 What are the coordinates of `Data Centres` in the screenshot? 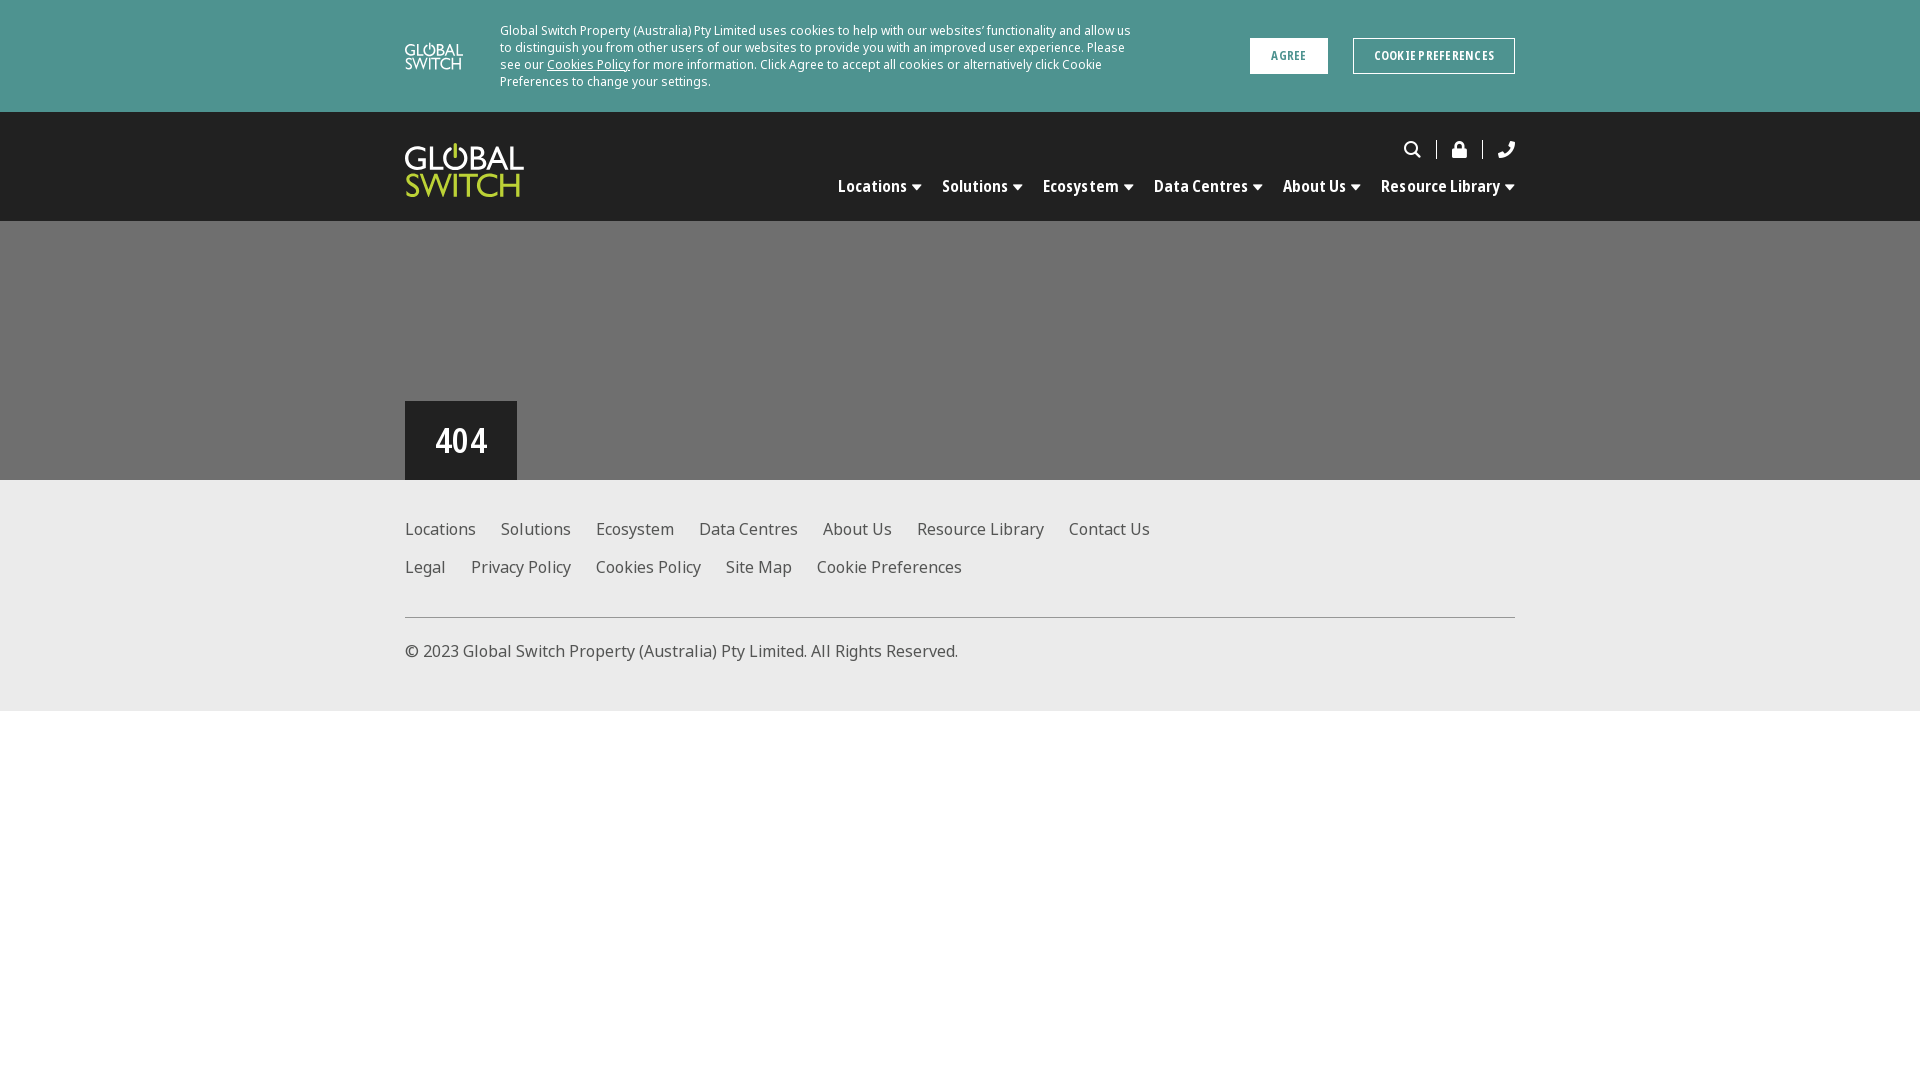 It's located at (1208, 180).